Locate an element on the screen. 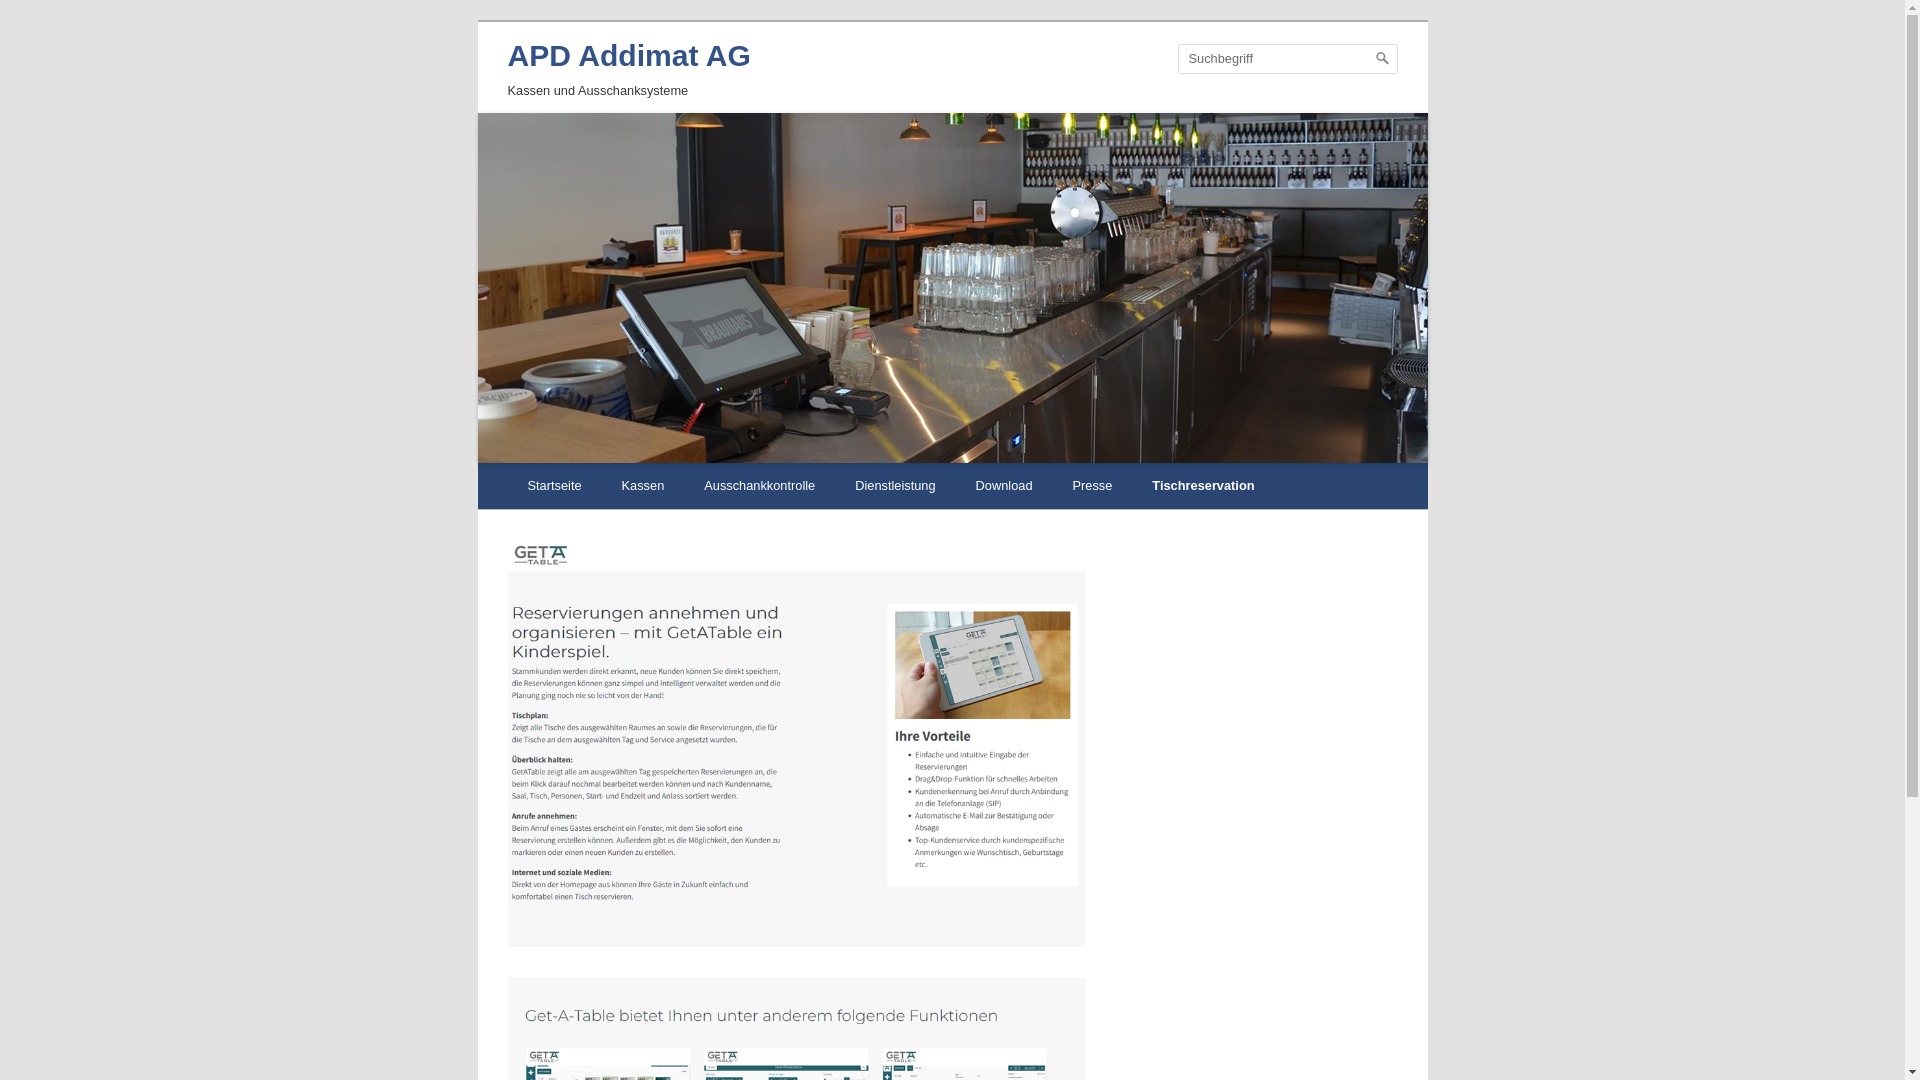 This screenshot has width=1920, height=1080. APD Addimat AG is located at coordinates (630, 55).